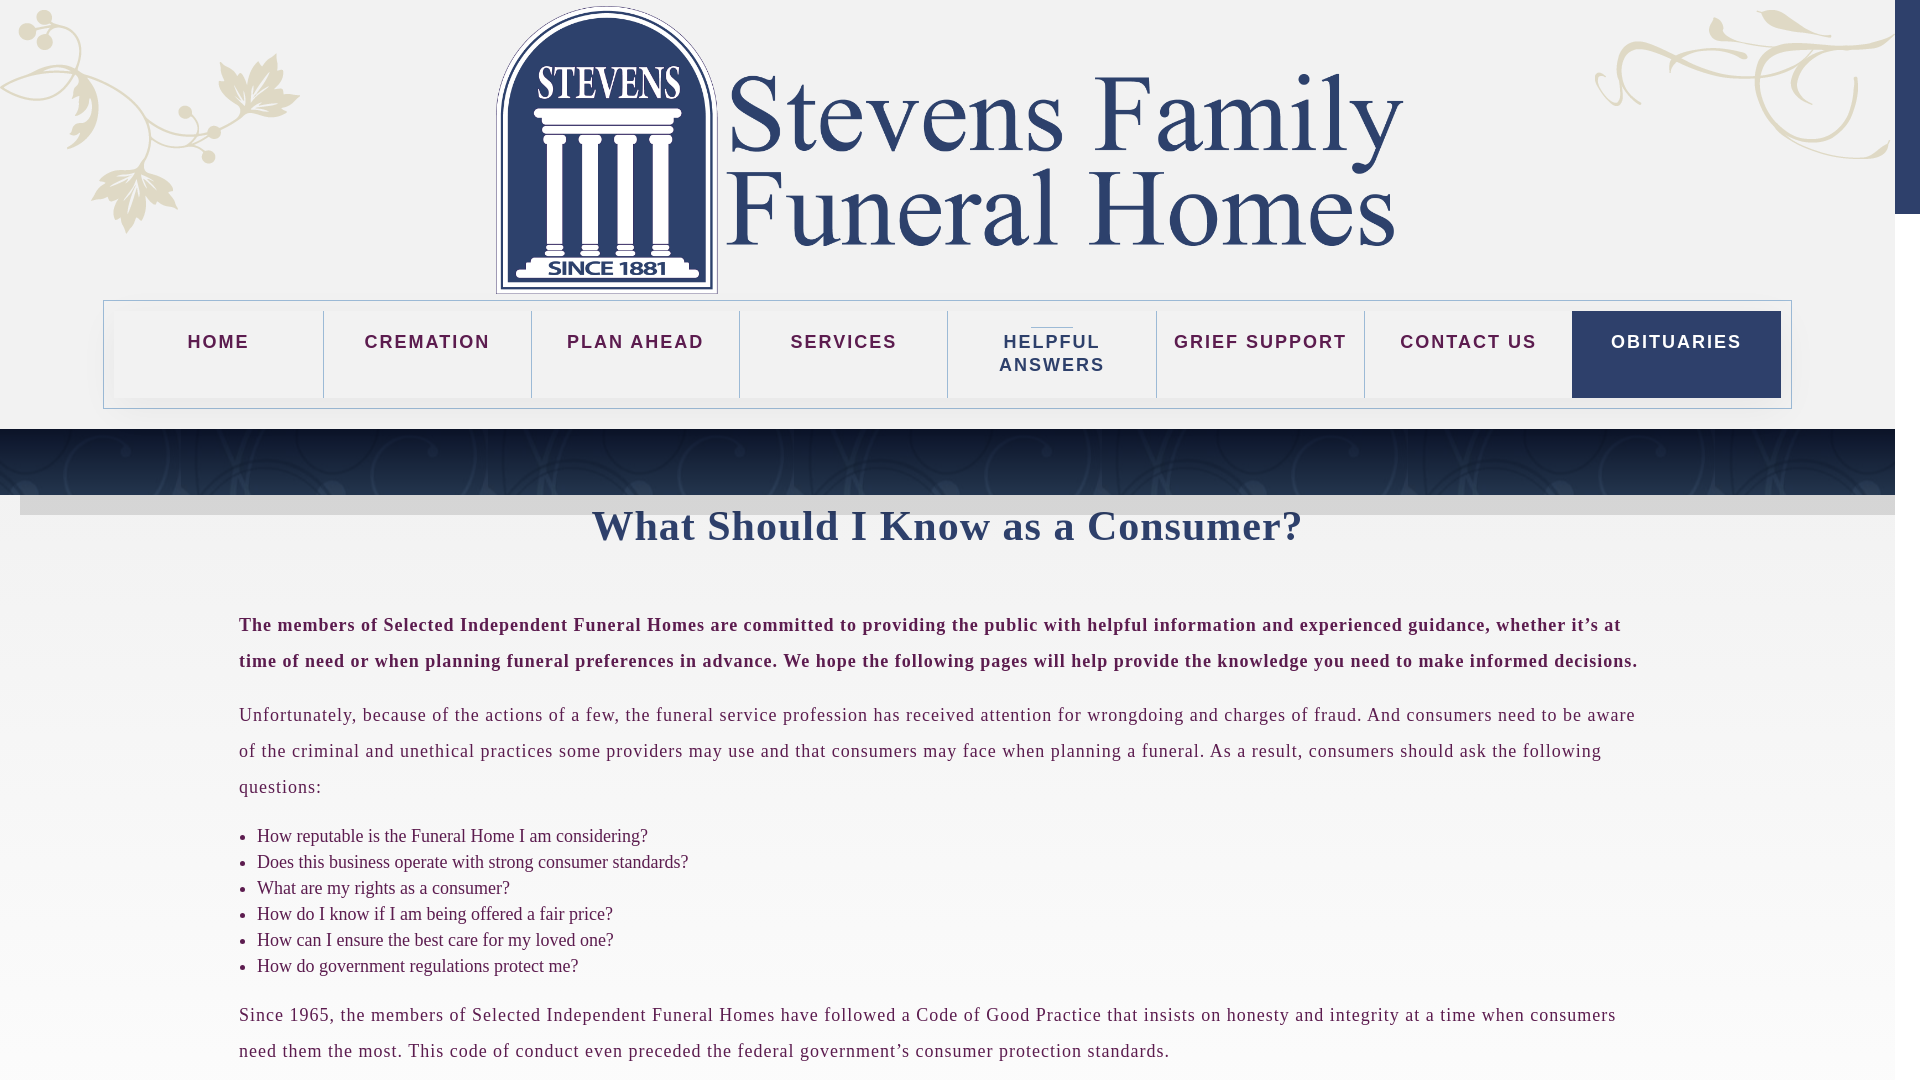 Image resolution: width=1920 pixels, height=1080 pixels. Describe the element at coordinates (1259, 354) in the screenshot. I see `GRIEF SUPPORT` at that location.